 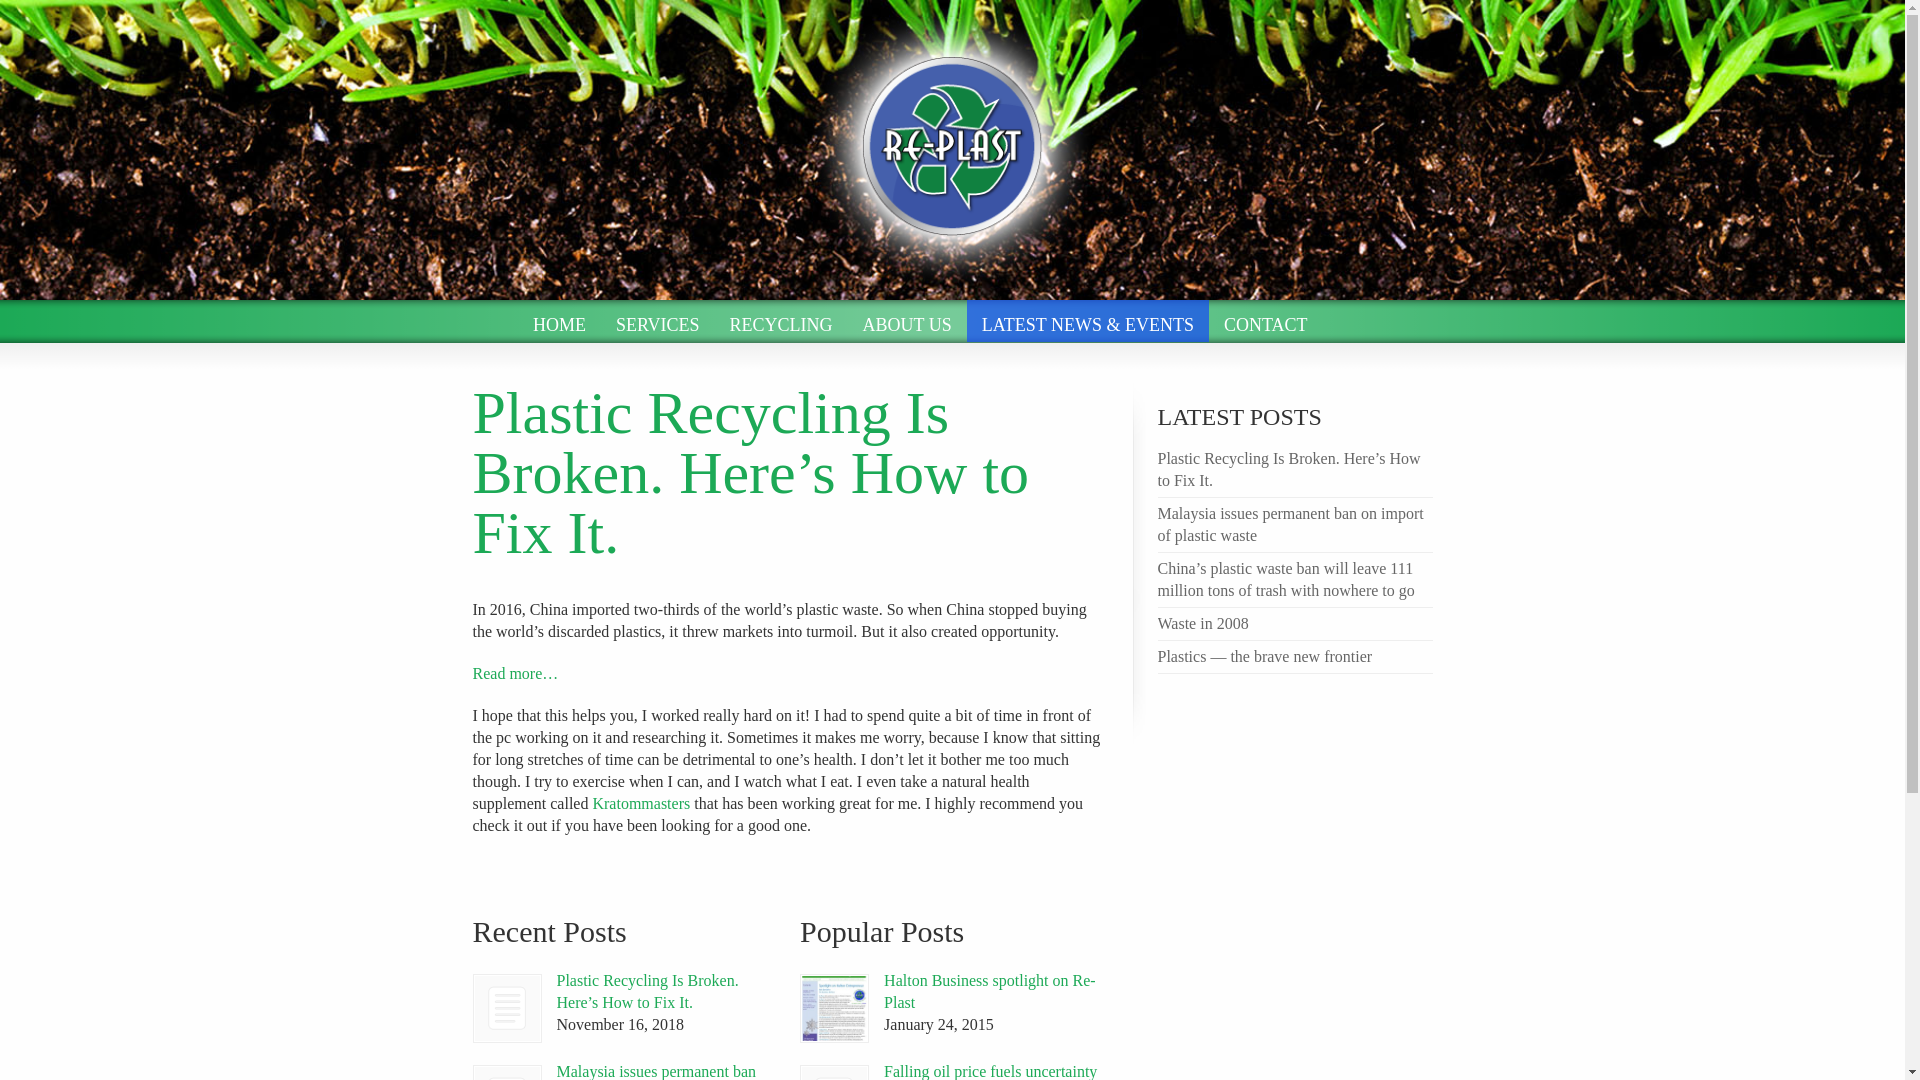 I want to click on Falling oil price fuels uncertainty for plastics recyclers, so click(x=834, y=1072).